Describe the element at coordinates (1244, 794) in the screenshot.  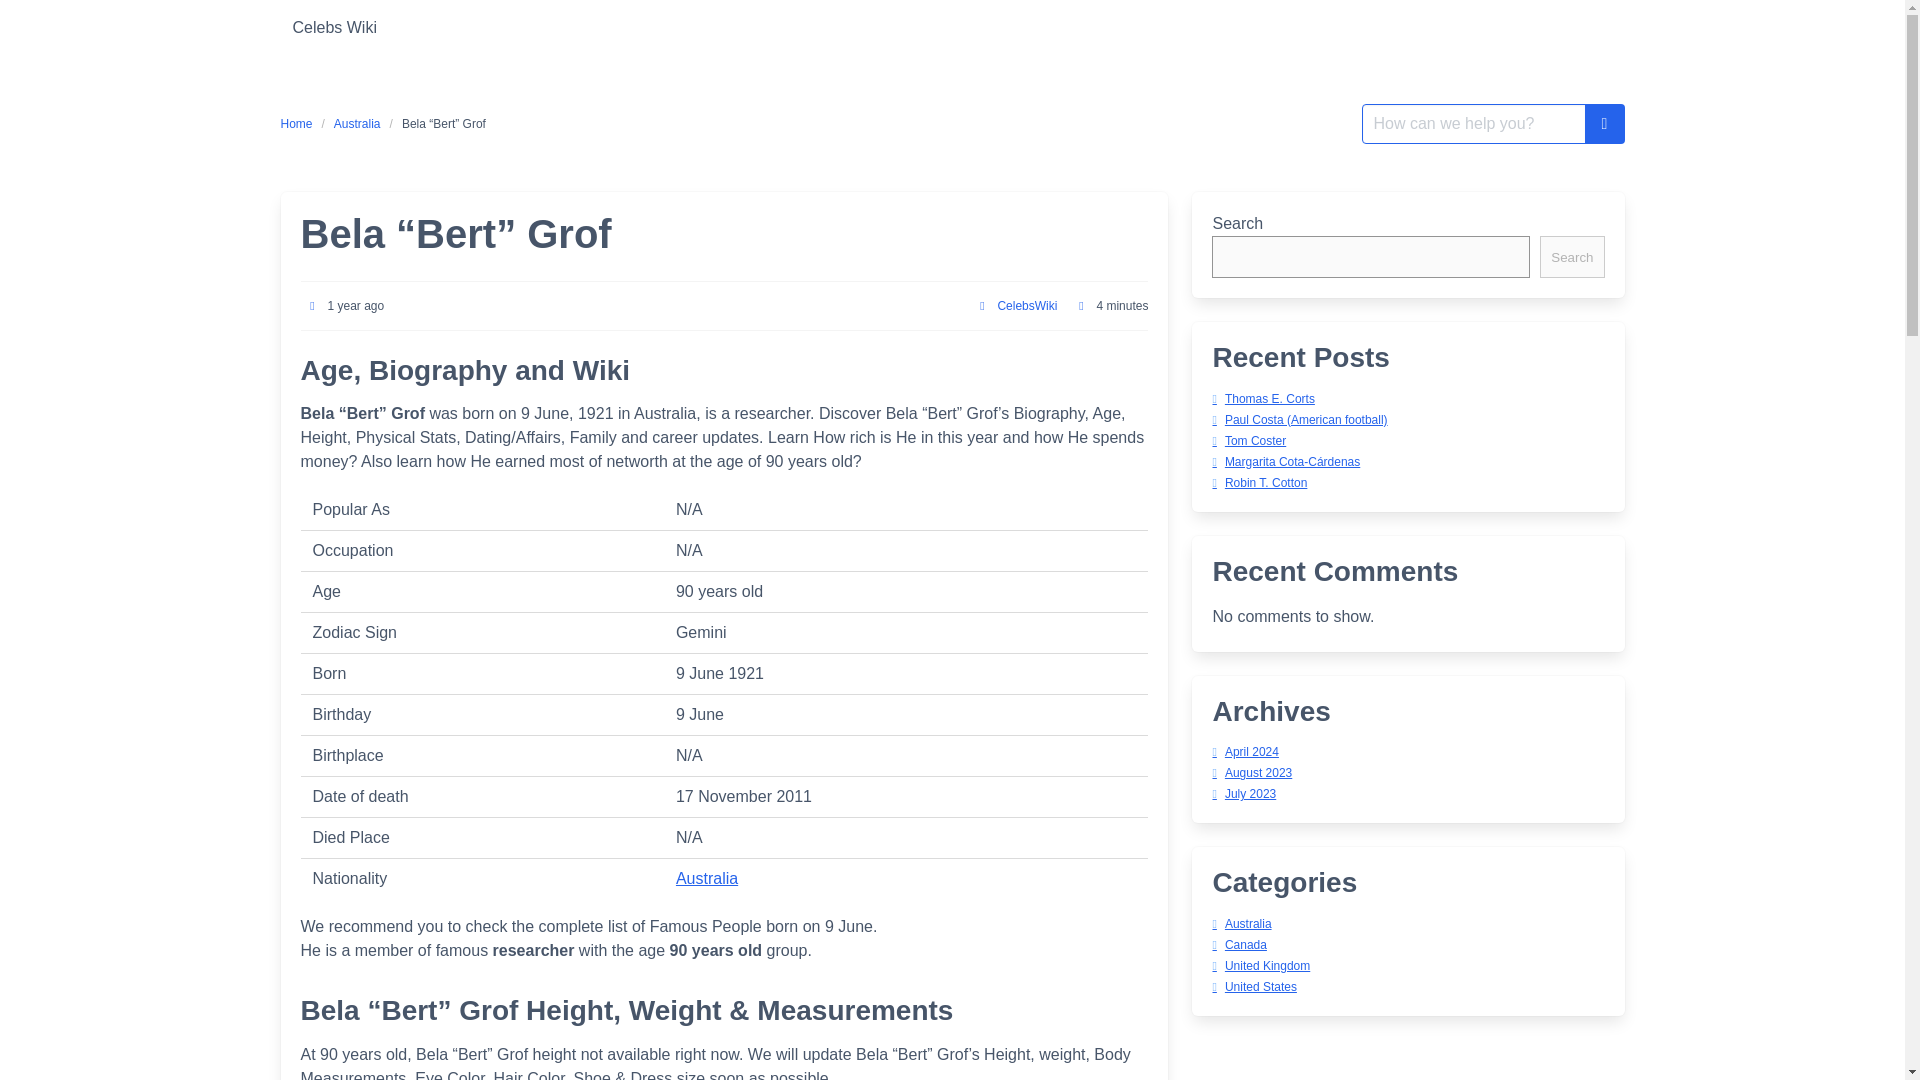
I see `July 2023` at that location.